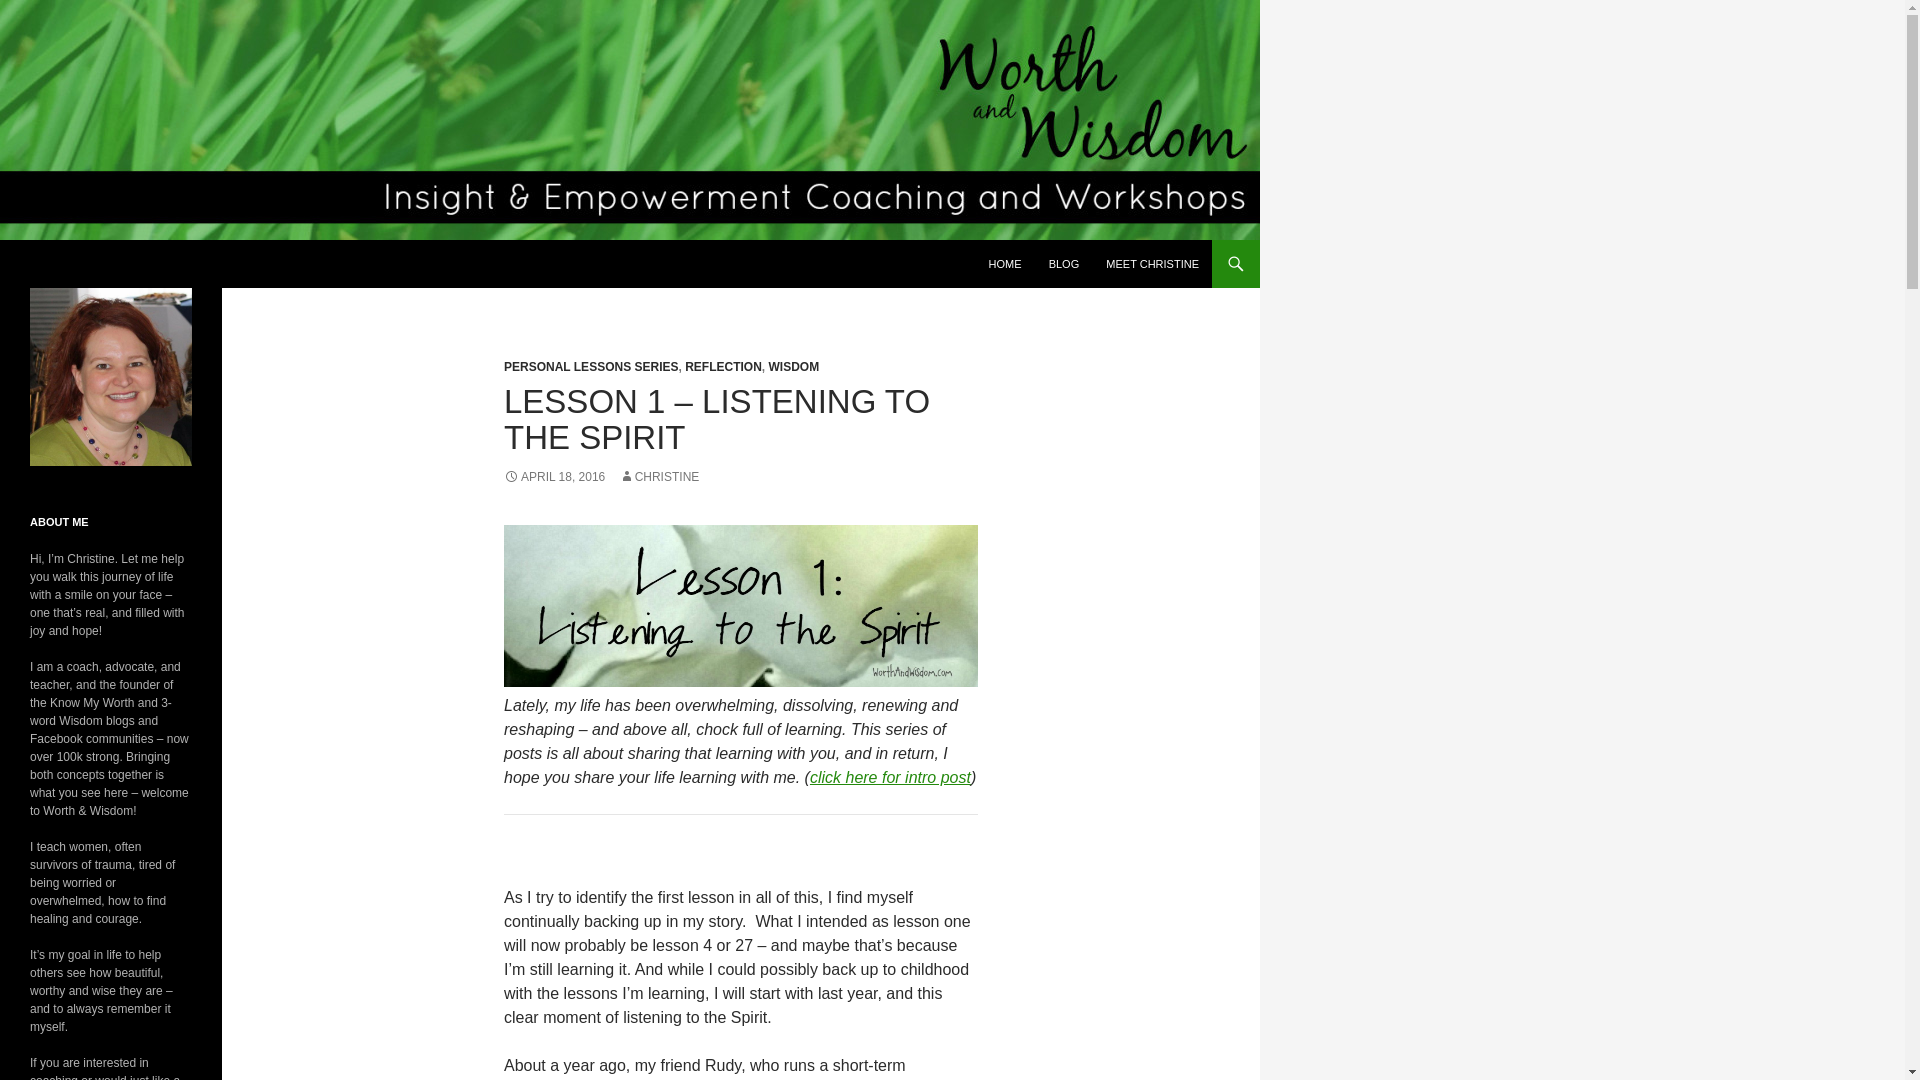  I want to click on click here for intro post, so click(890, 777).